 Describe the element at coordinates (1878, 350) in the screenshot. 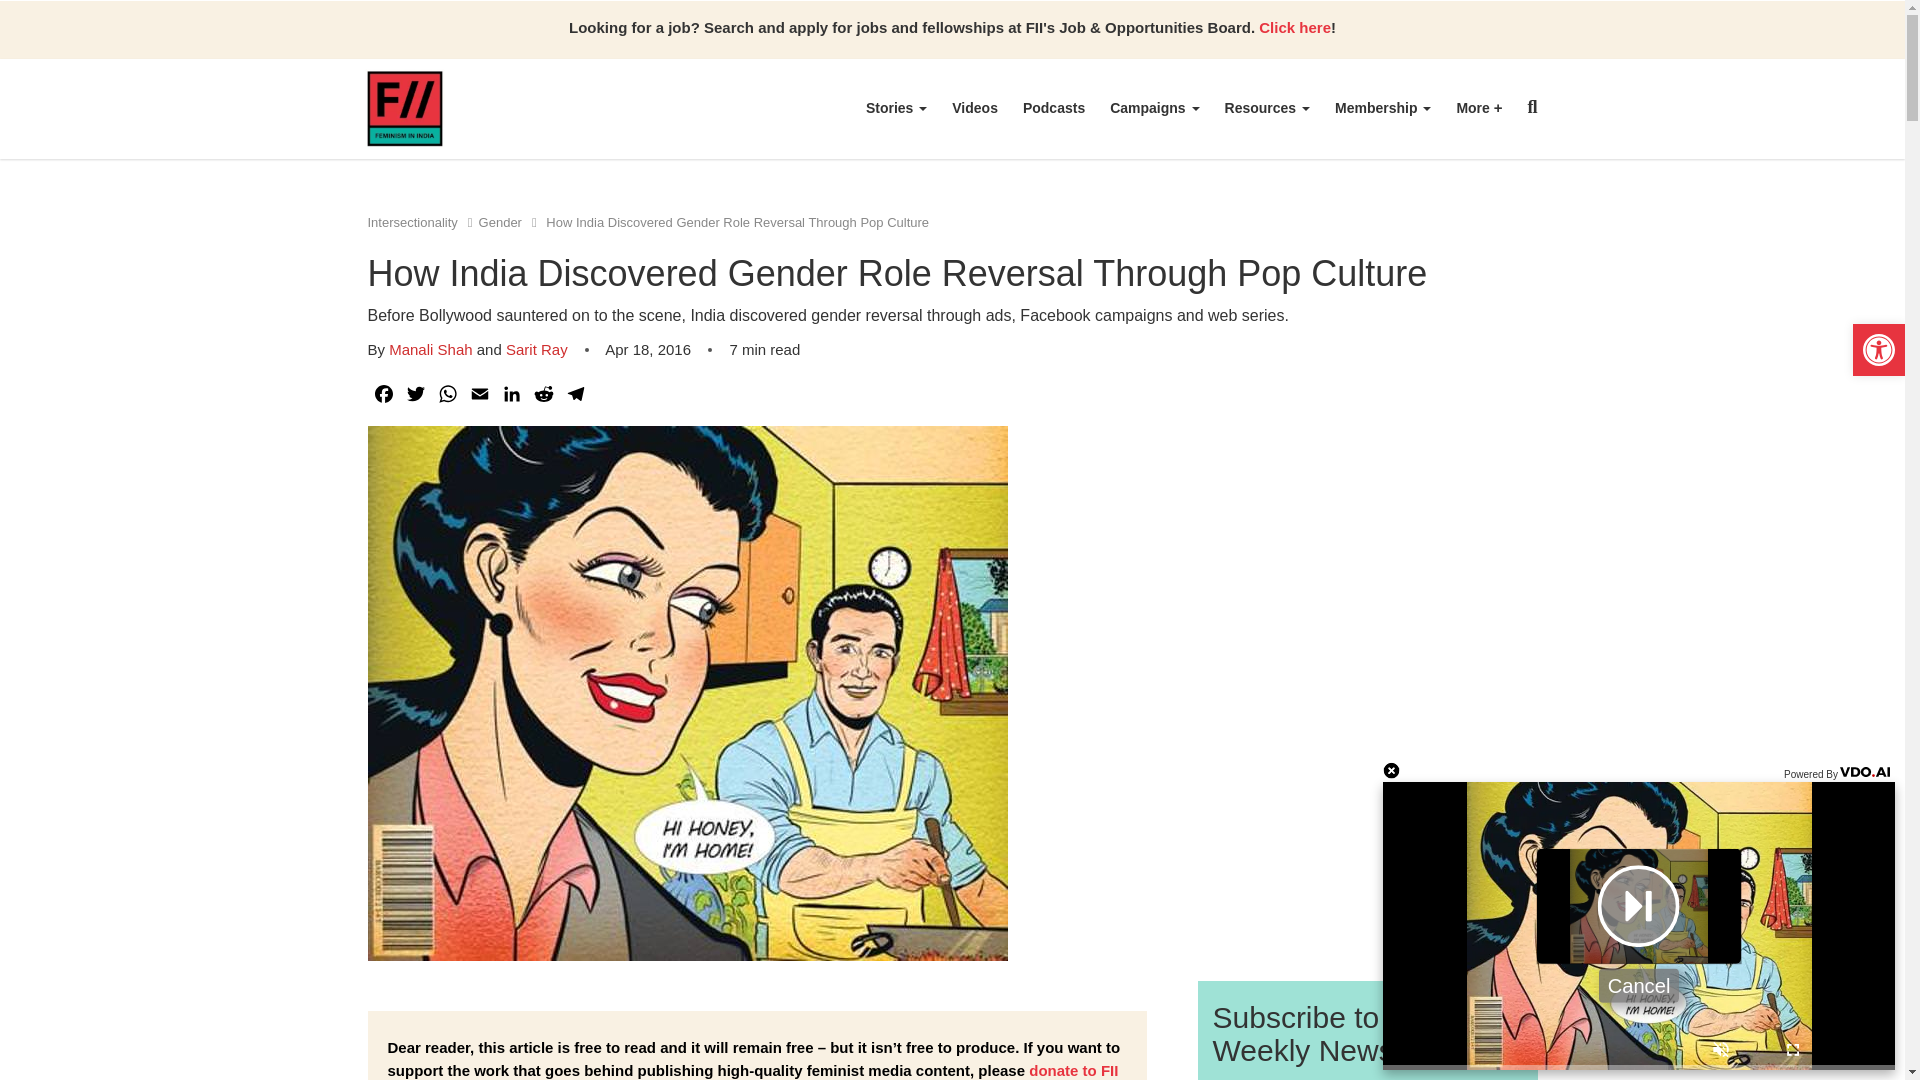

I see `Accessibility Tools` at that location.